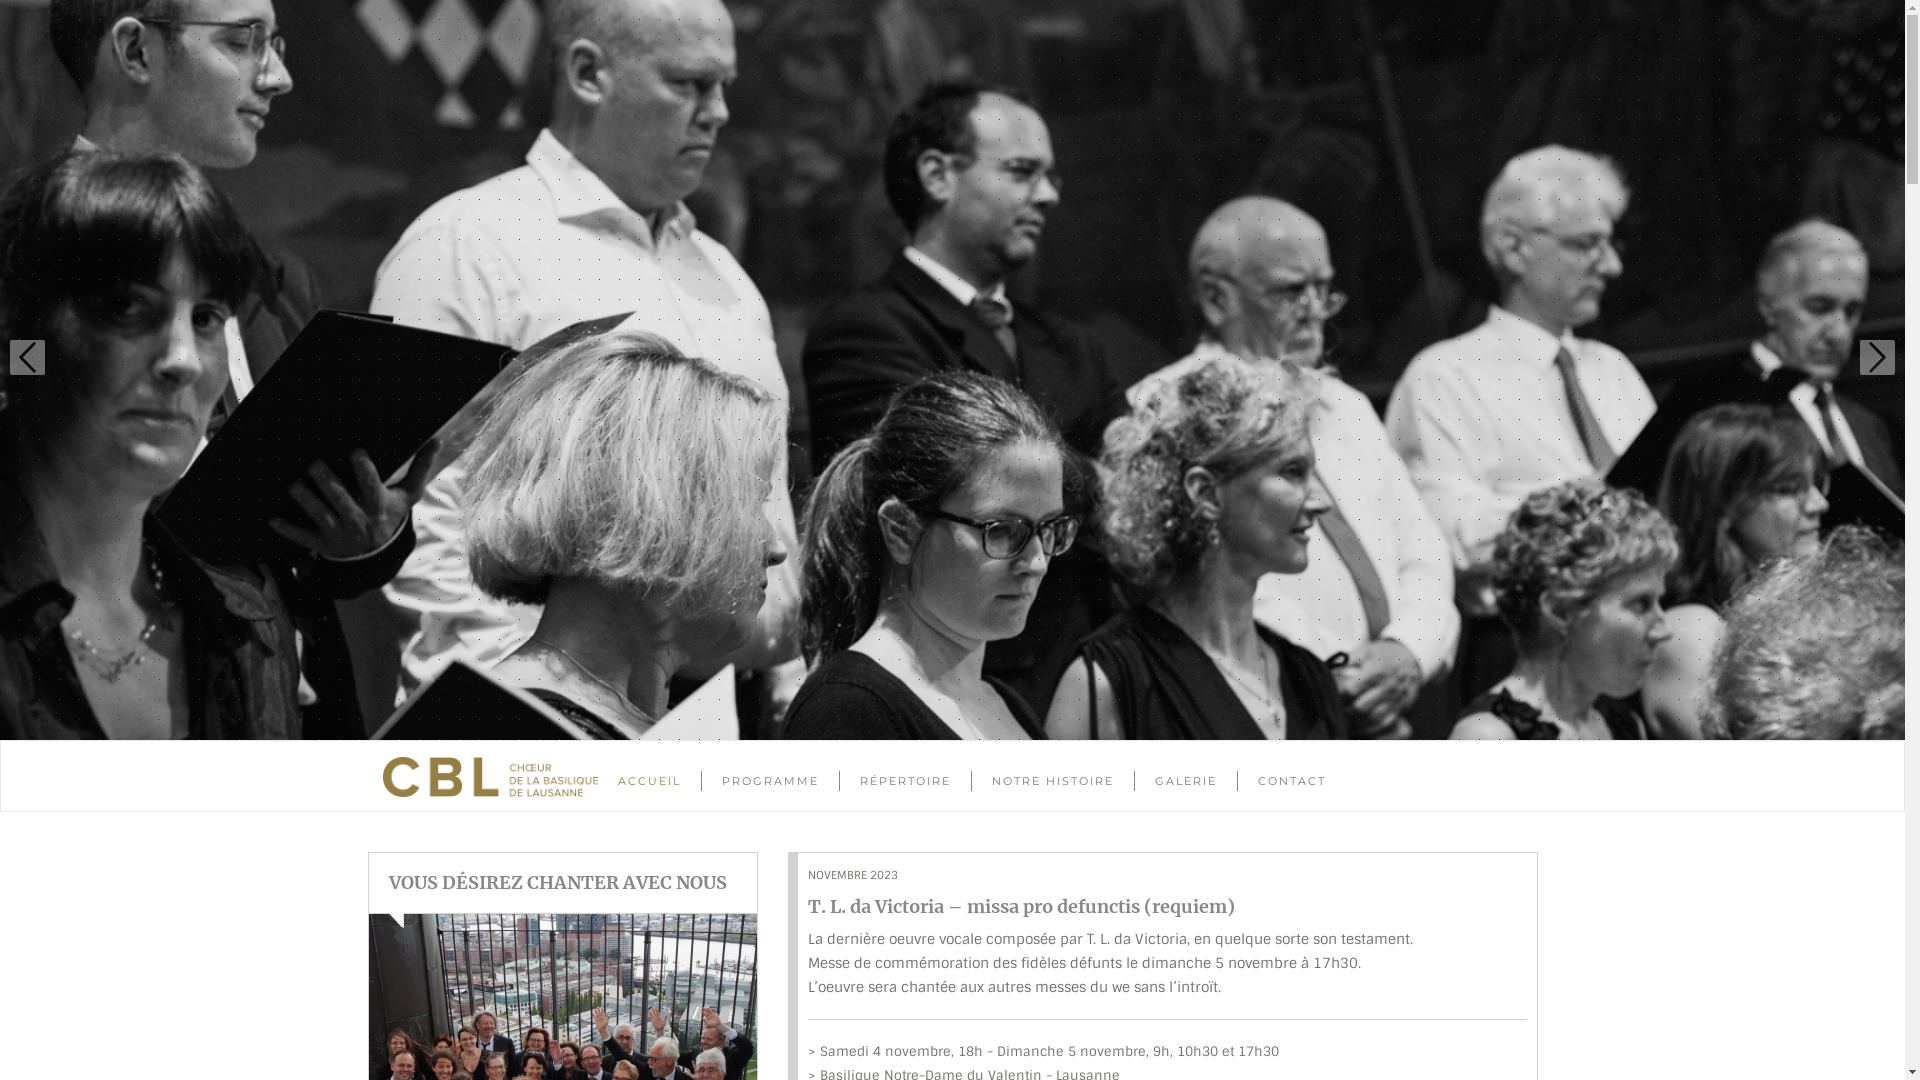 The width and height of the screenshot is (1920, 1080). I want to click on NOTRE HISTOIRE, so click(1053, 781).